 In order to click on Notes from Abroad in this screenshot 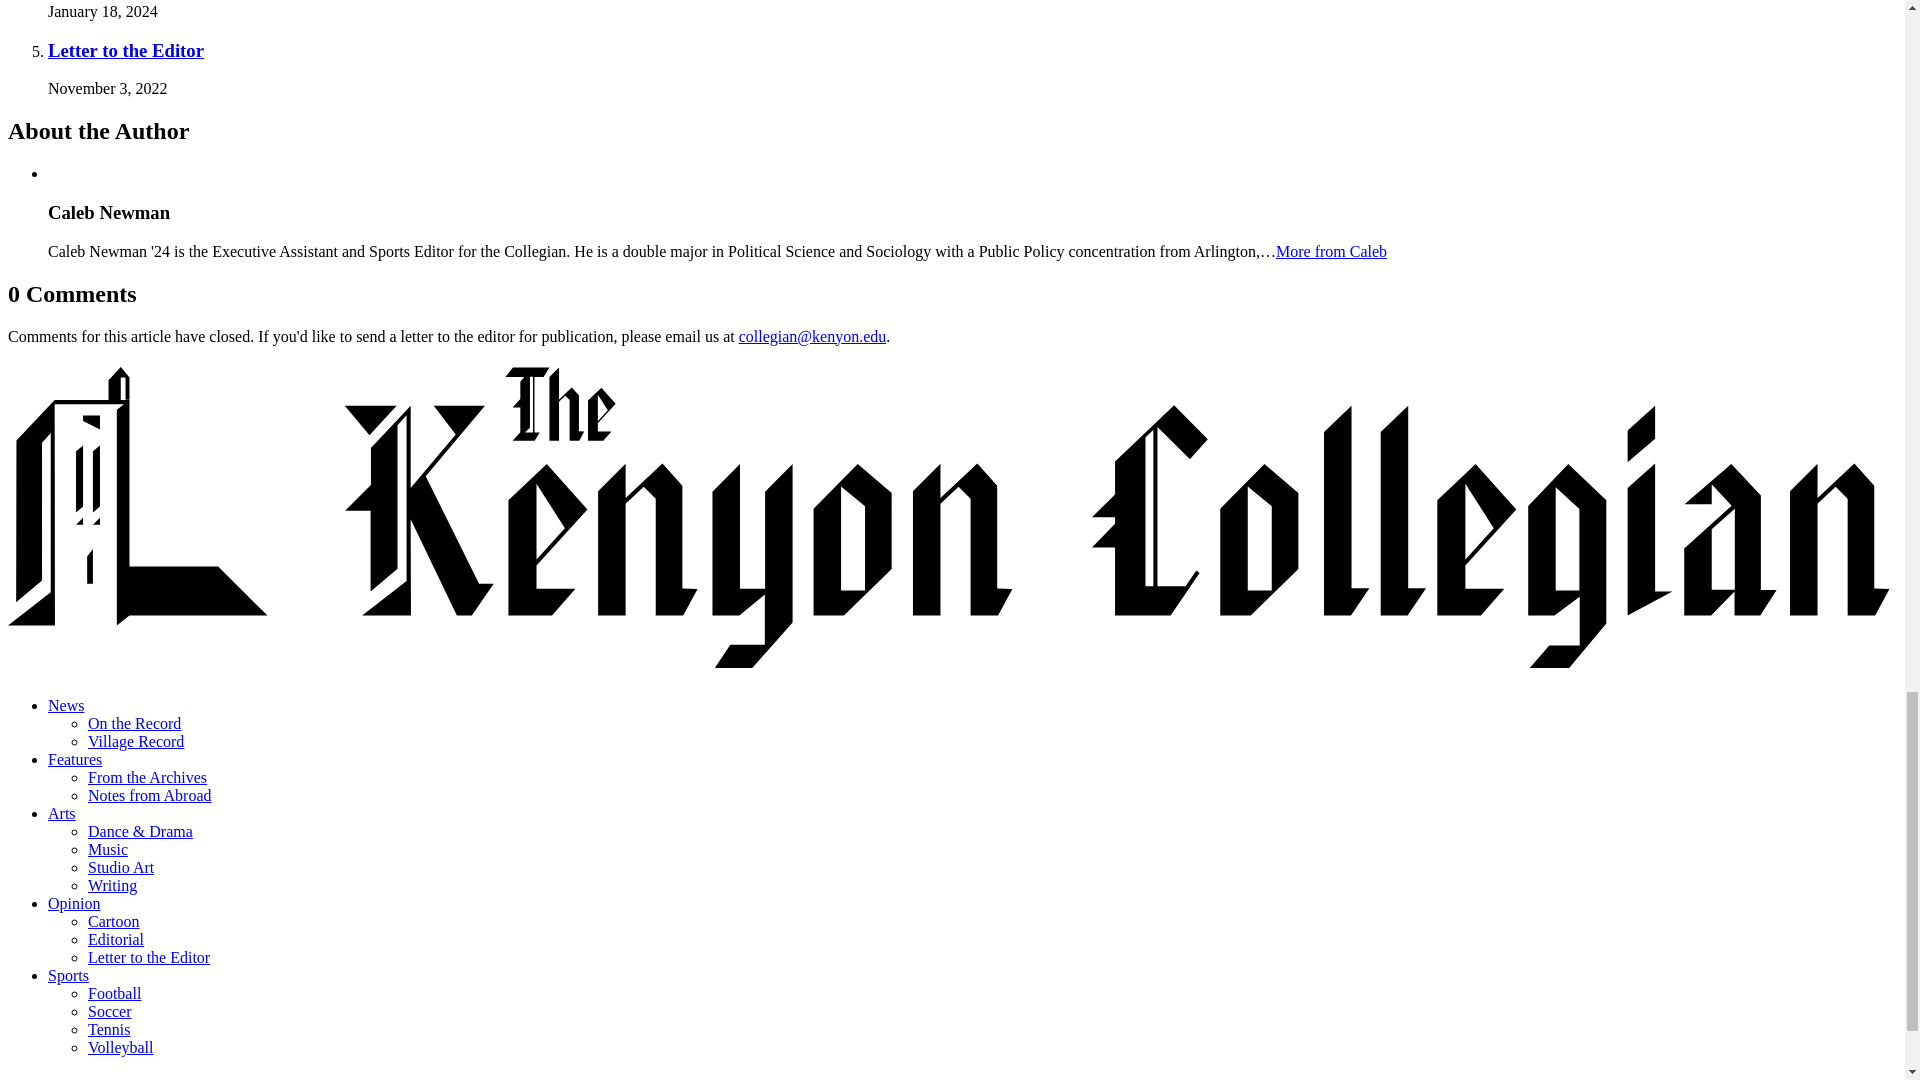, I will do `click(150, 795)`.